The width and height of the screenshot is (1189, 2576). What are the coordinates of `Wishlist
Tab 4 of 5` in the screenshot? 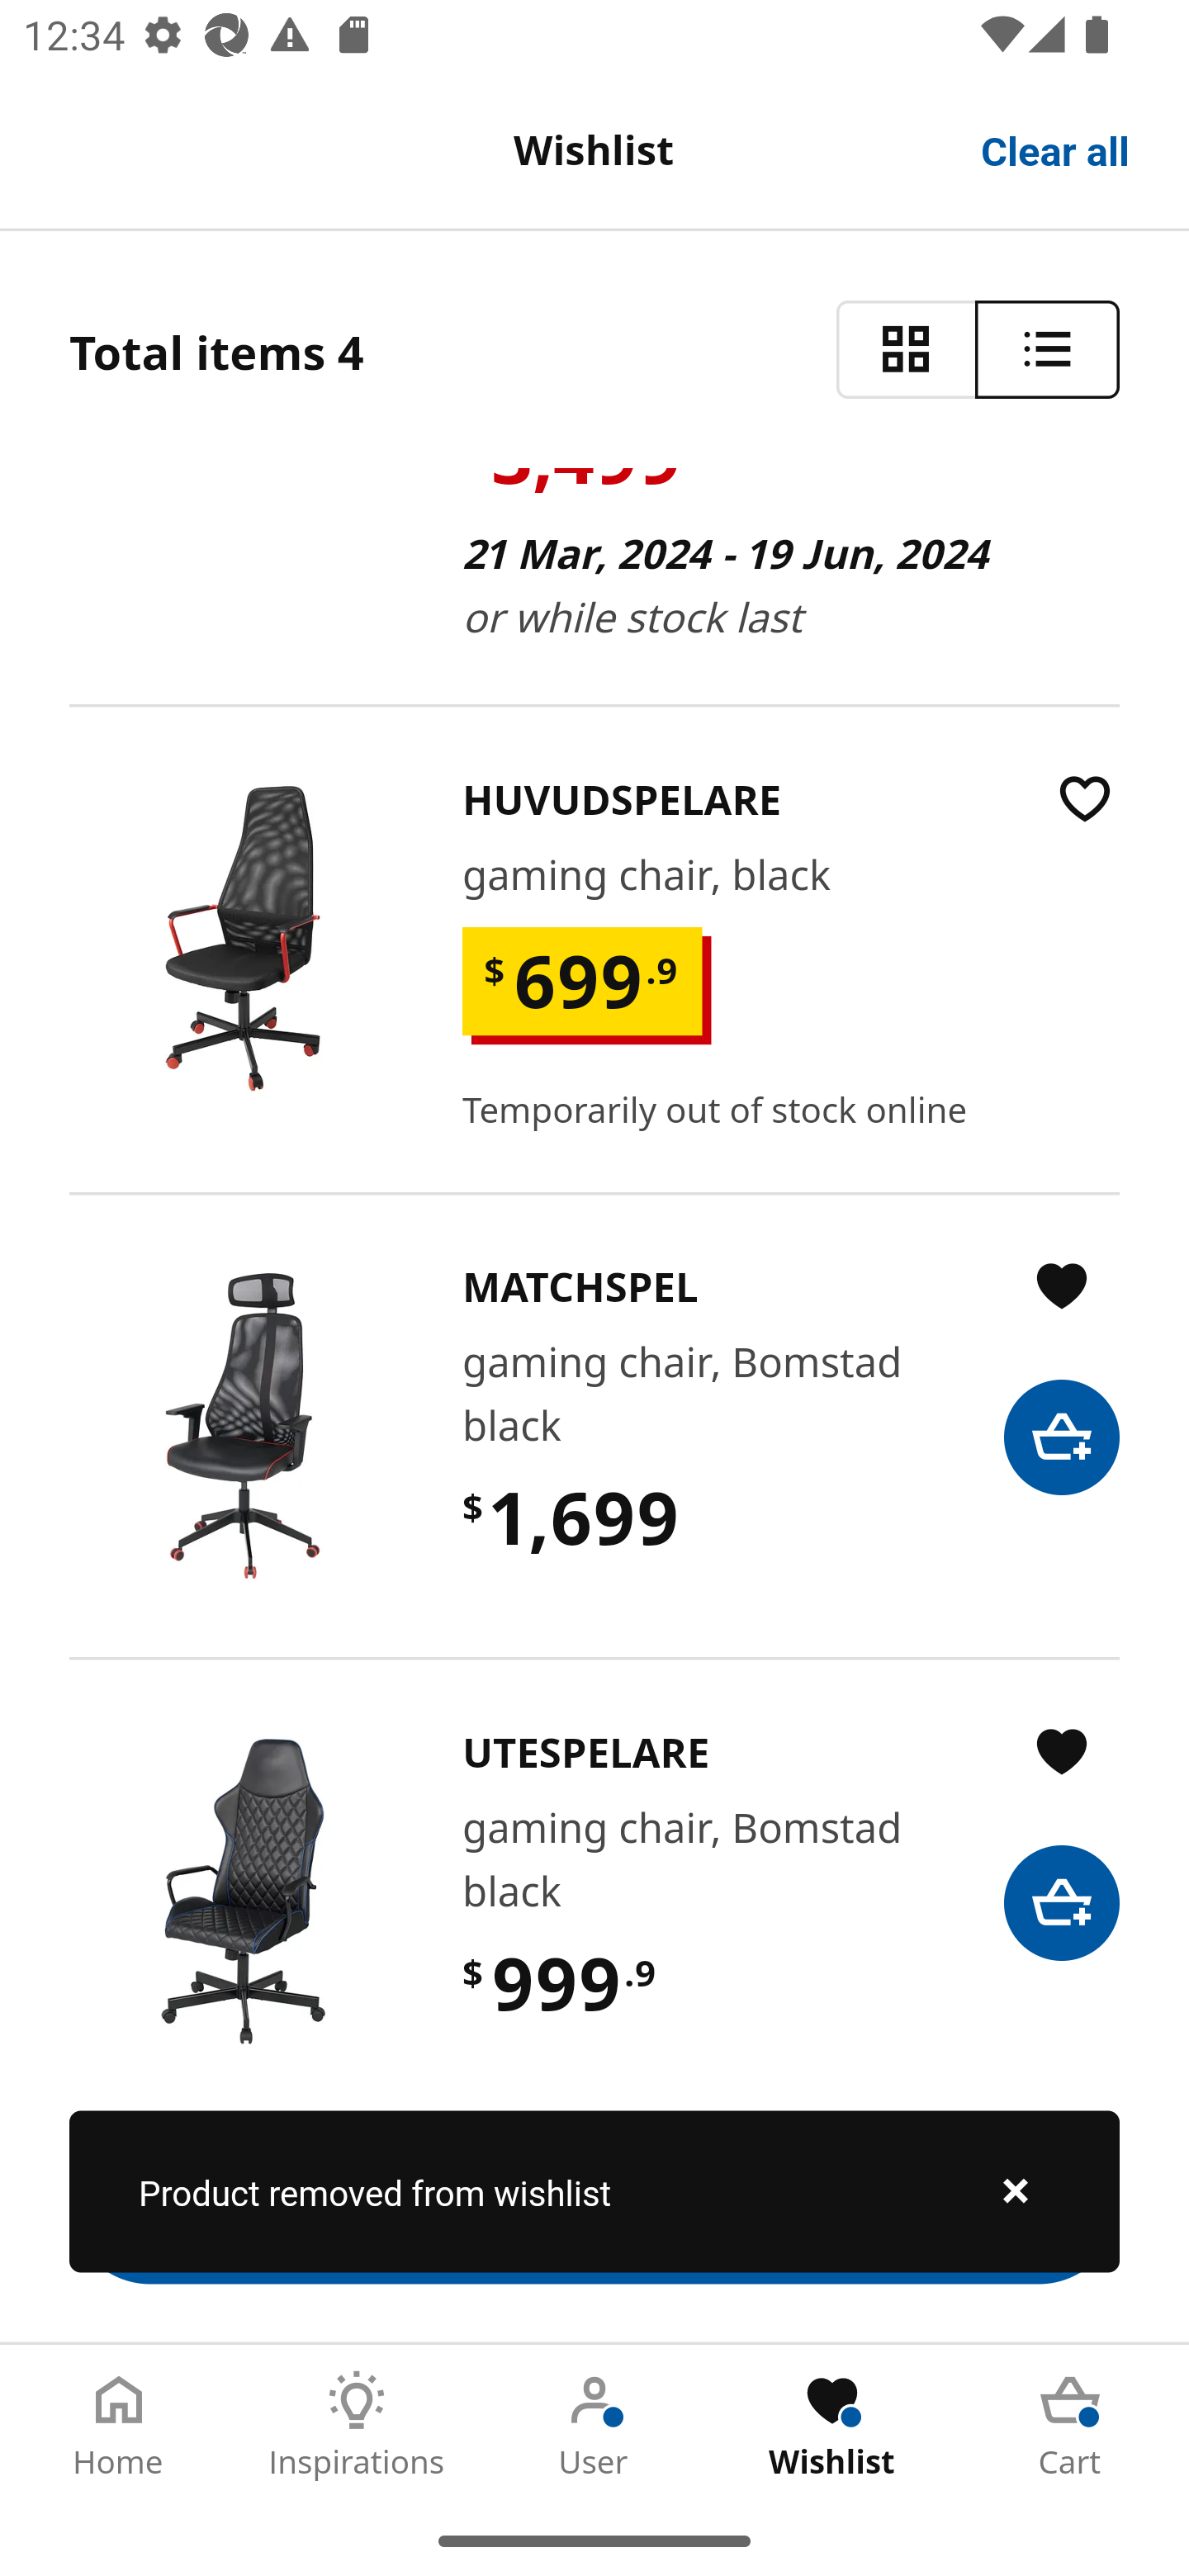 It's located at (832, 2425).